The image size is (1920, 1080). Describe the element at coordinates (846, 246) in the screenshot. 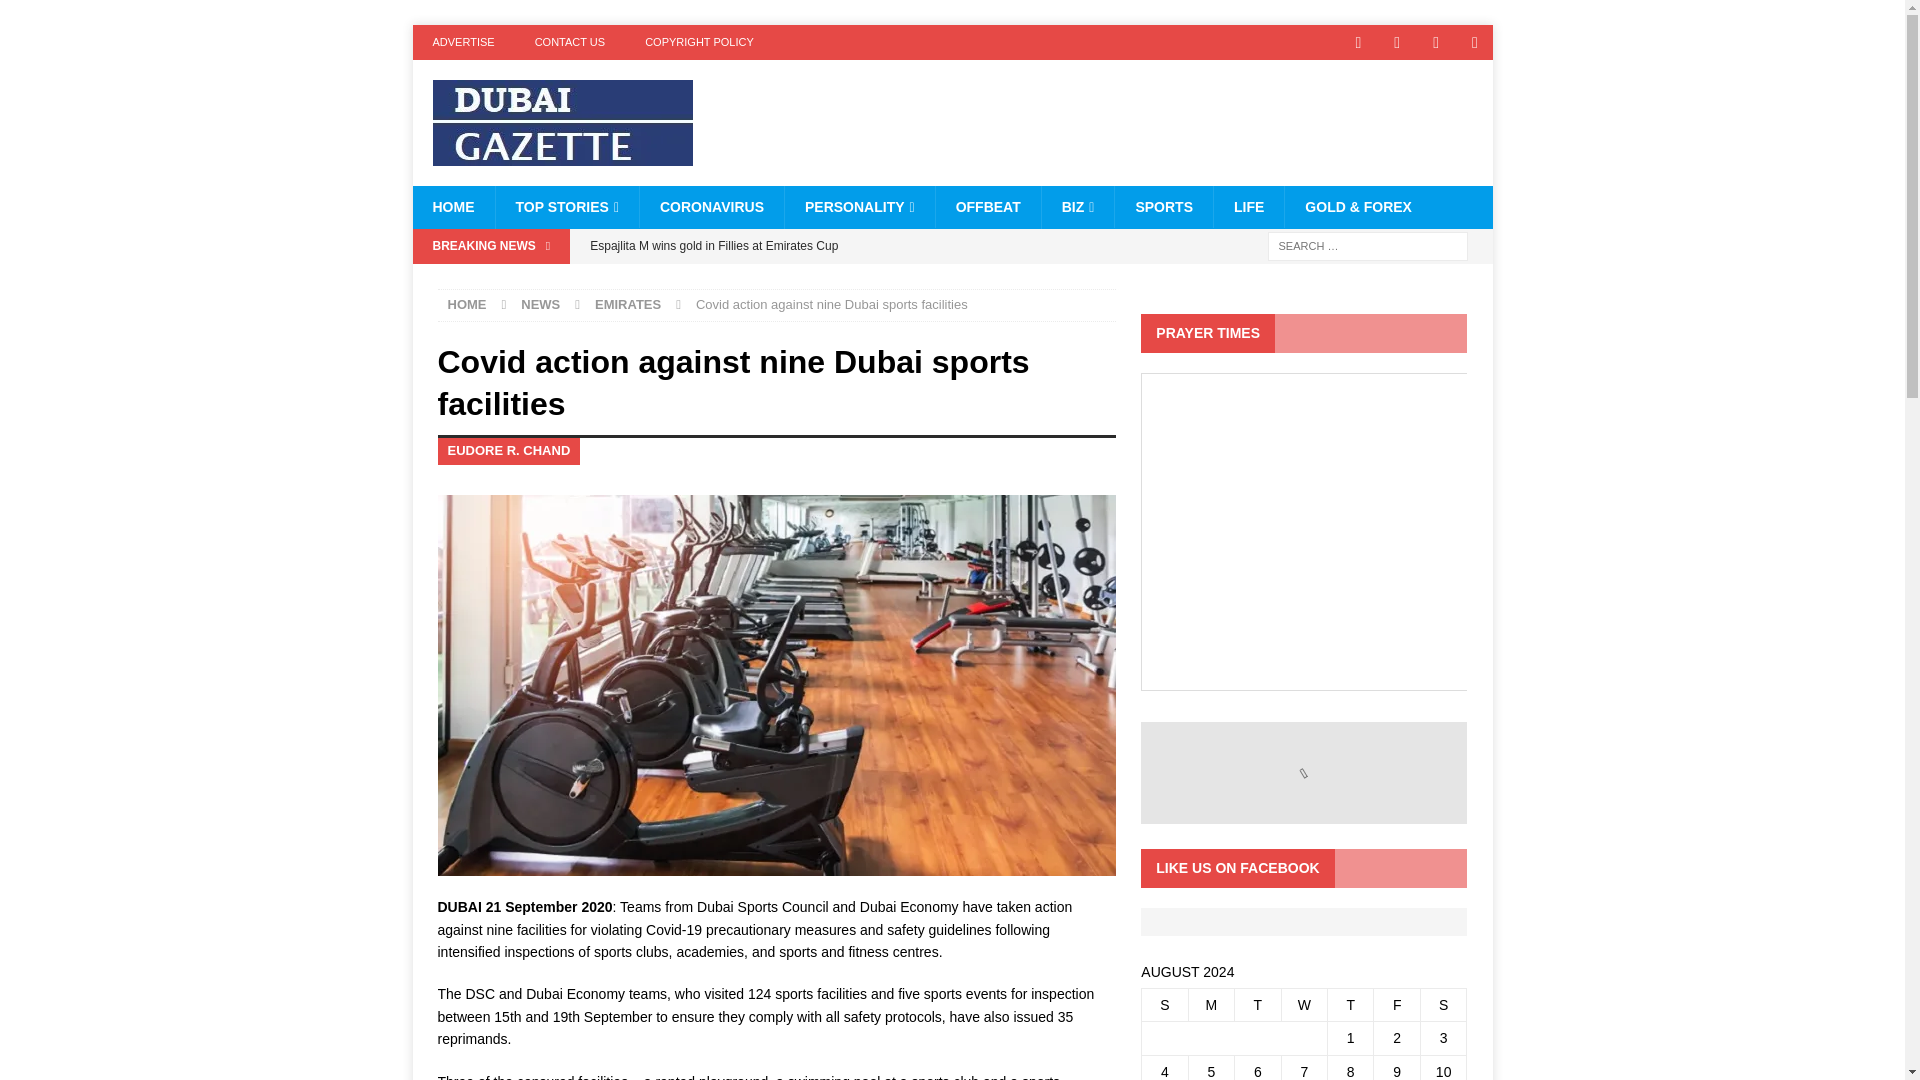

I see `Espajlita M wins gold in Fillies at Emirates Cup` at that location.